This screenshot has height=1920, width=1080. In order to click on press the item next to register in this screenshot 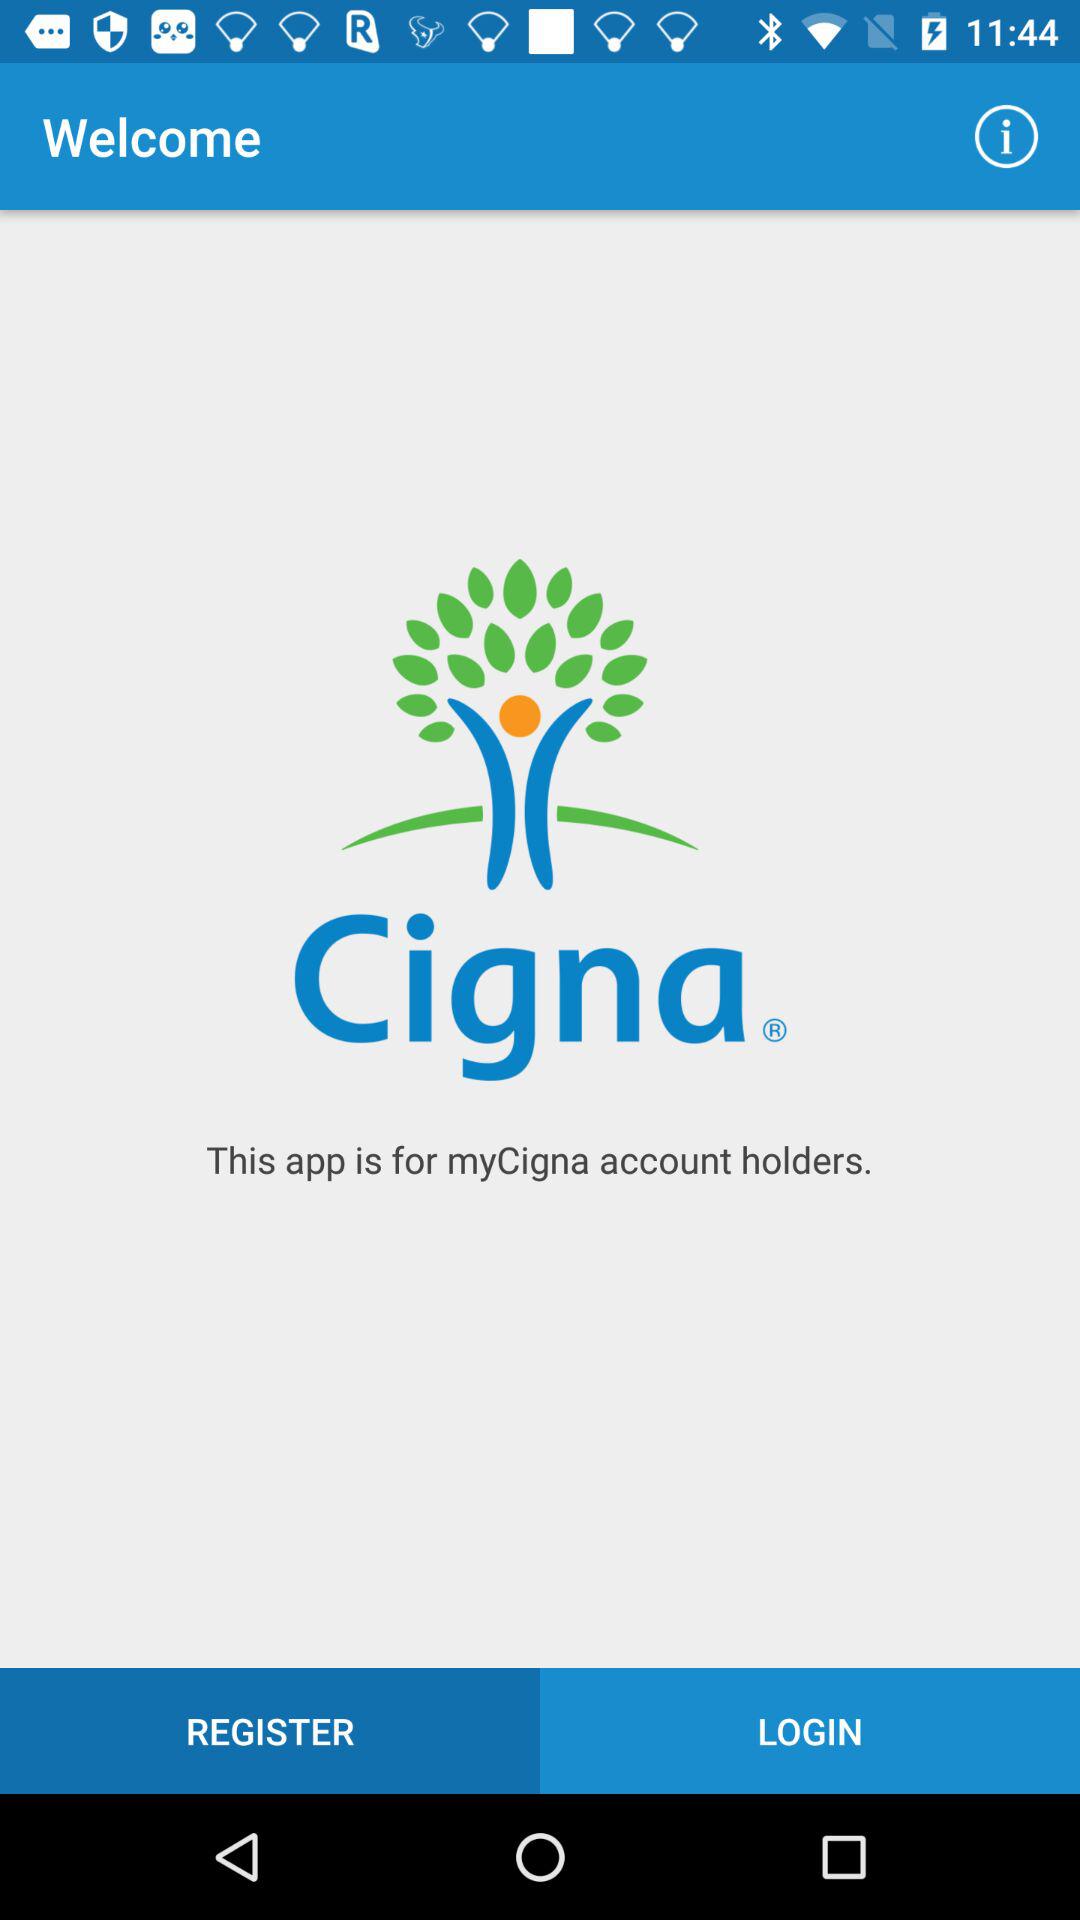, I will do `click(810, 1730)`.